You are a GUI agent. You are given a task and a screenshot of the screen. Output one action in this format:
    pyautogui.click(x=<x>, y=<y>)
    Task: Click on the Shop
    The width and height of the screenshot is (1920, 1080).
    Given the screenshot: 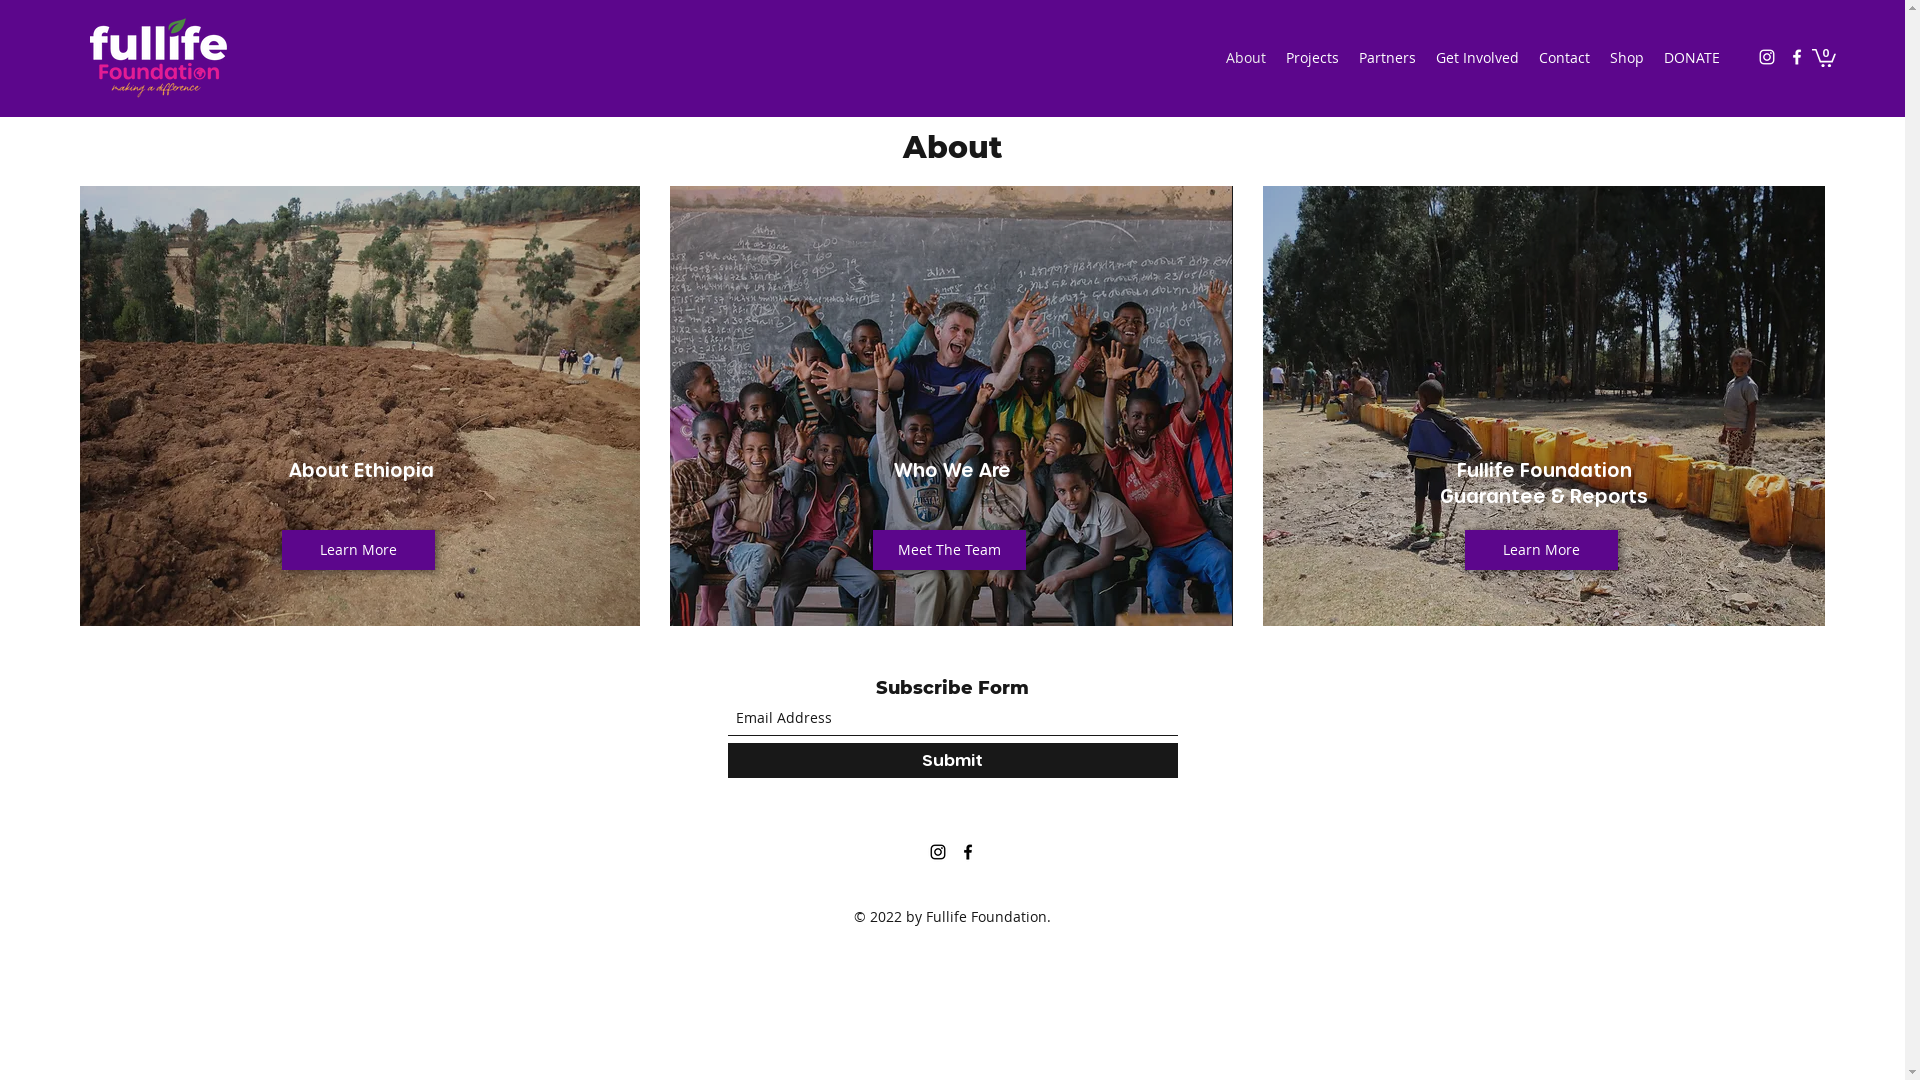 What is the action you would take?
    pyautogui.click(x=1627, y=58)
    